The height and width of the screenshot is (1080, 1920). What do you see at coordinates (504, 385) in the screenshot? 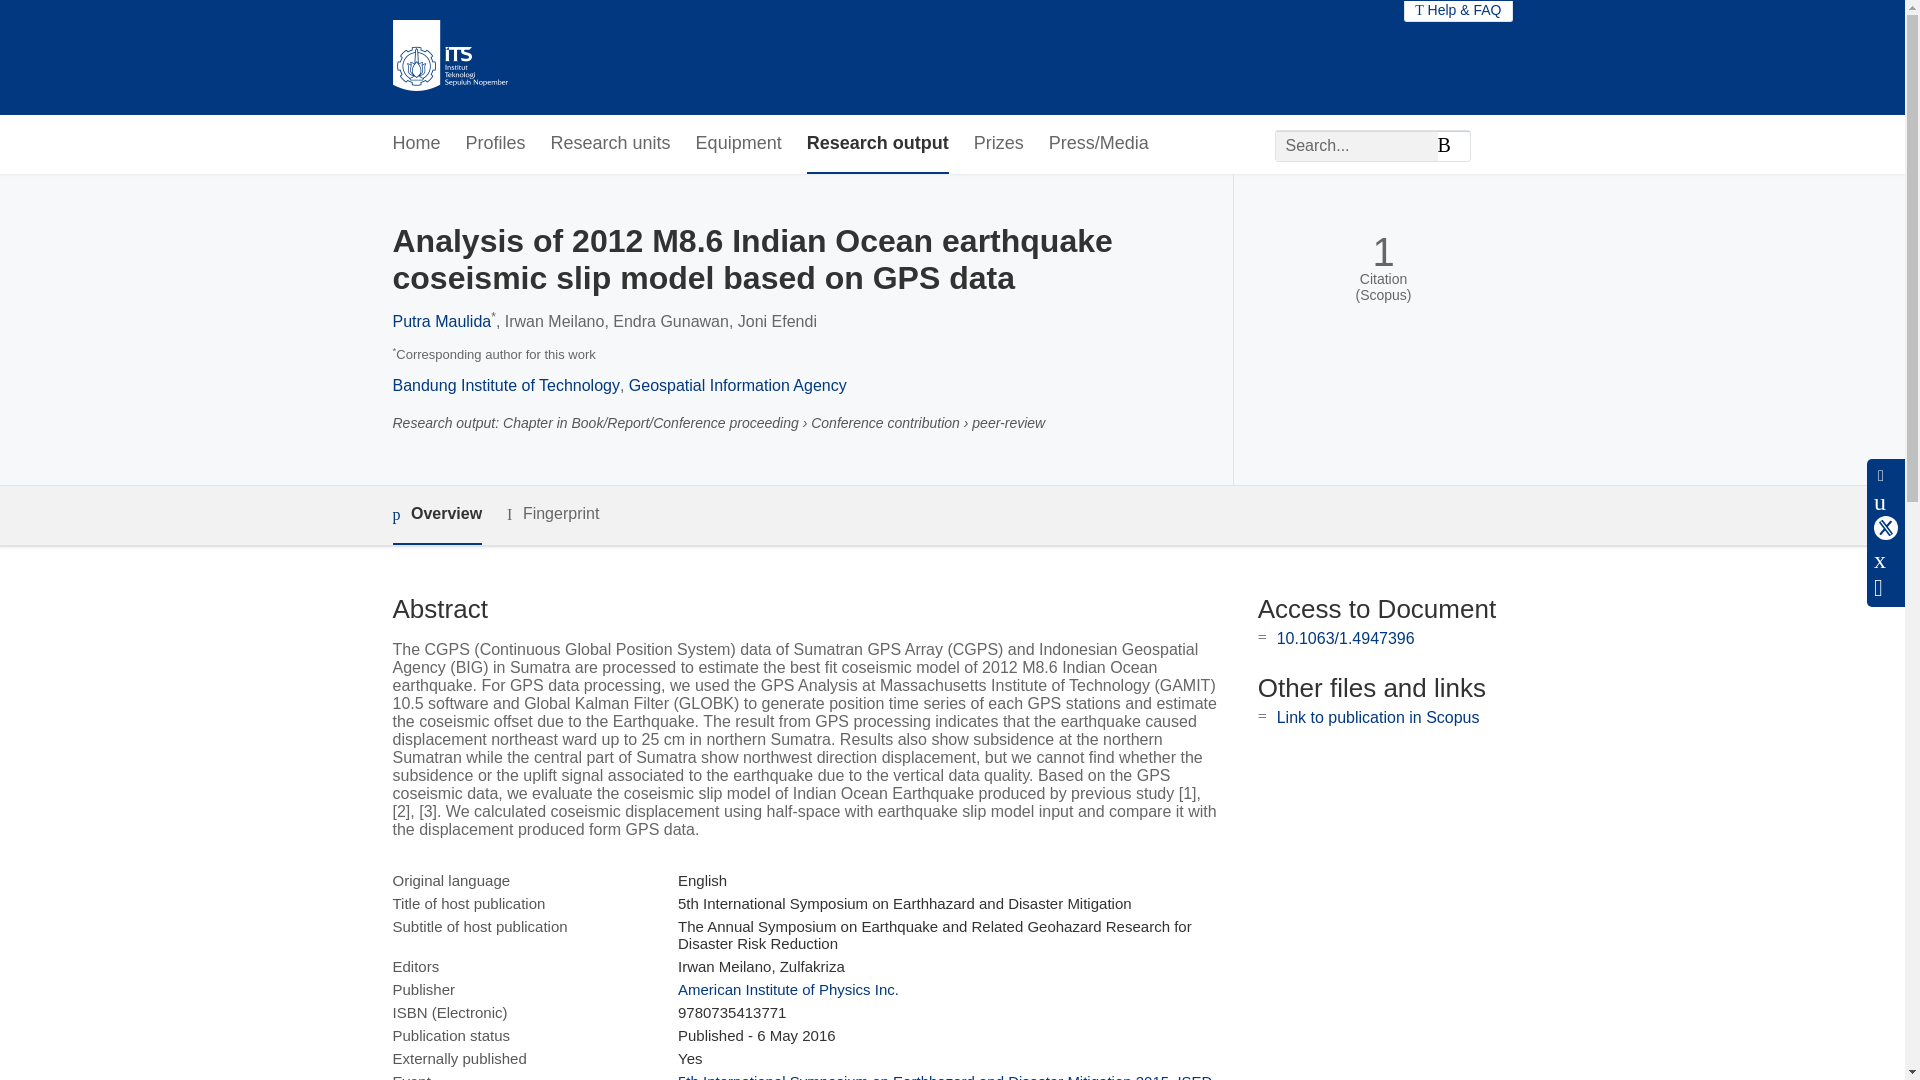
I see `Bandung Institute of Technology` at bounding box center [504, 385].